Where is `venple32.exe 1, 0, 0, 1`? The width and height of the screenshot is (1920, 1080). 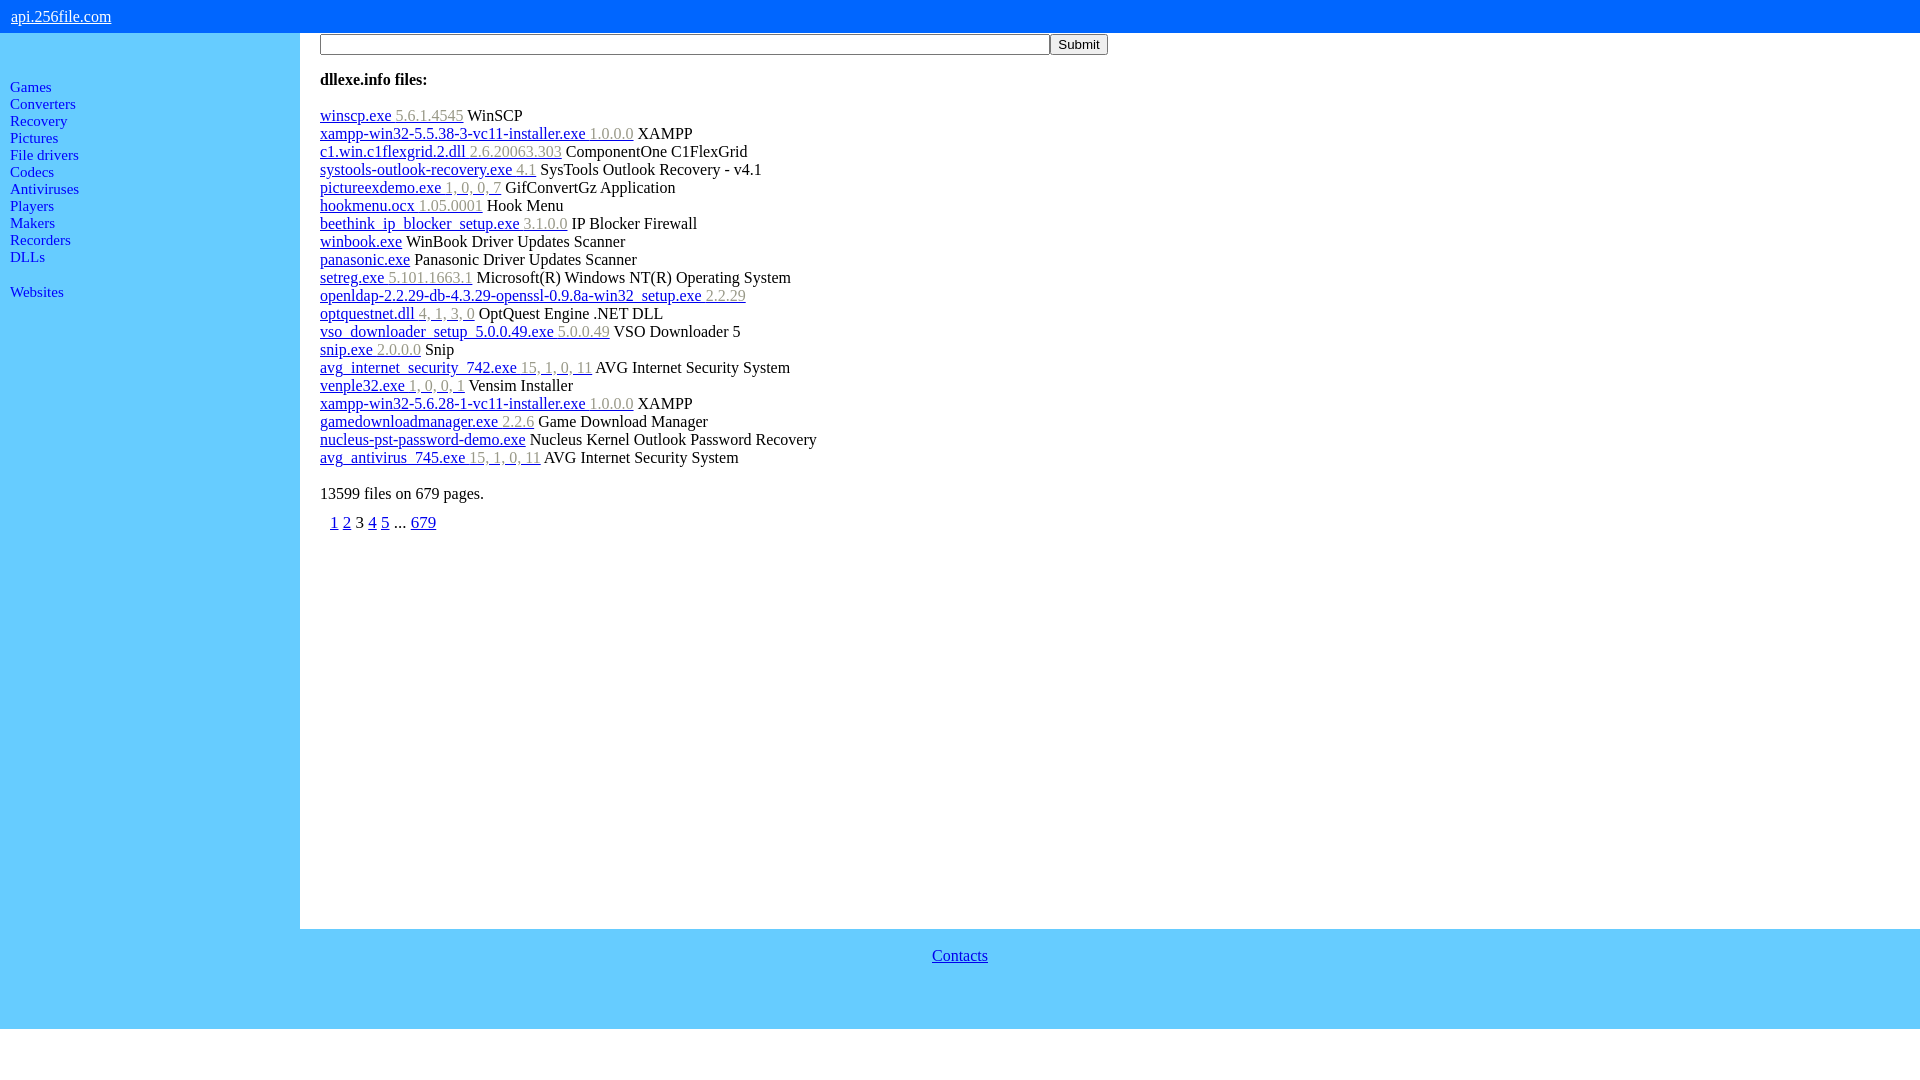 venple32.exe 1, 0, 0, 1 is located at coordinates (392, 386).